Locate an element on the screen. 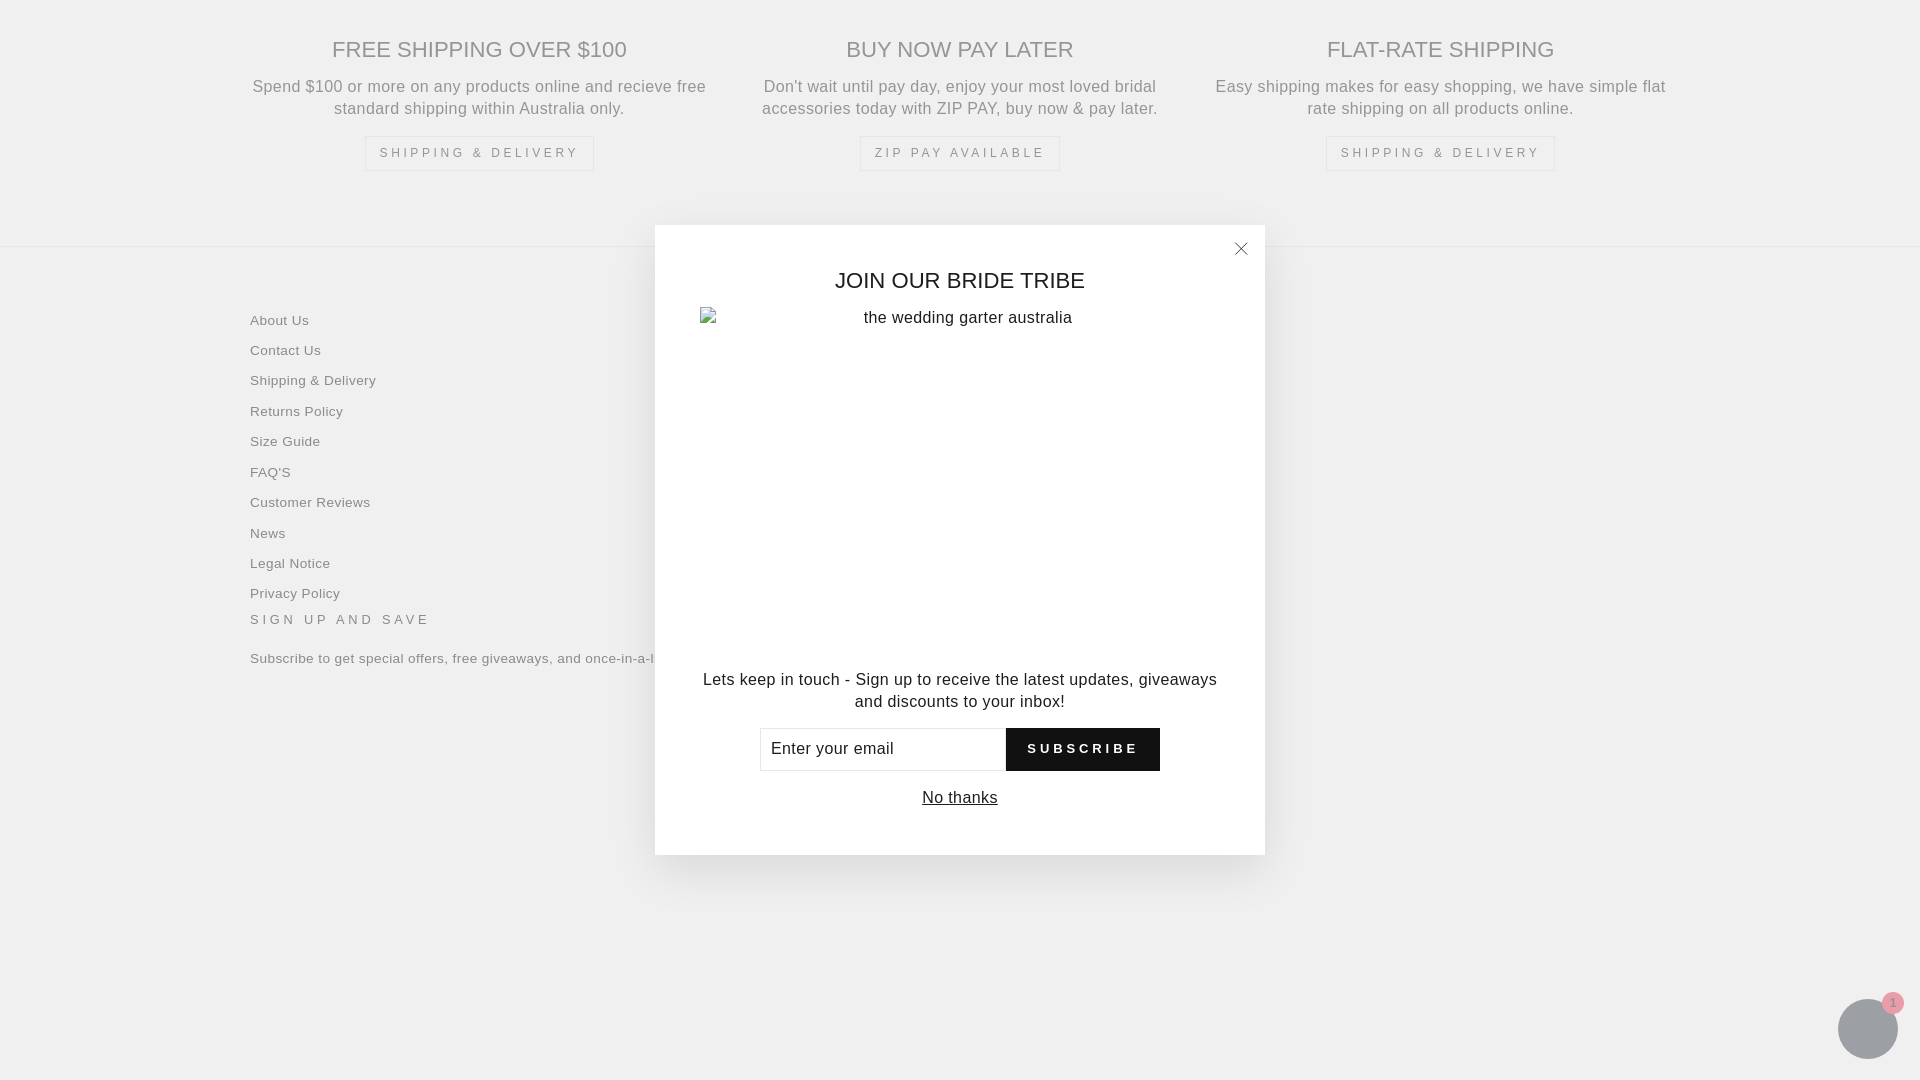 The height and width of the screenshot is (1080, 1920). American Express is located at coordinates (798, 930).